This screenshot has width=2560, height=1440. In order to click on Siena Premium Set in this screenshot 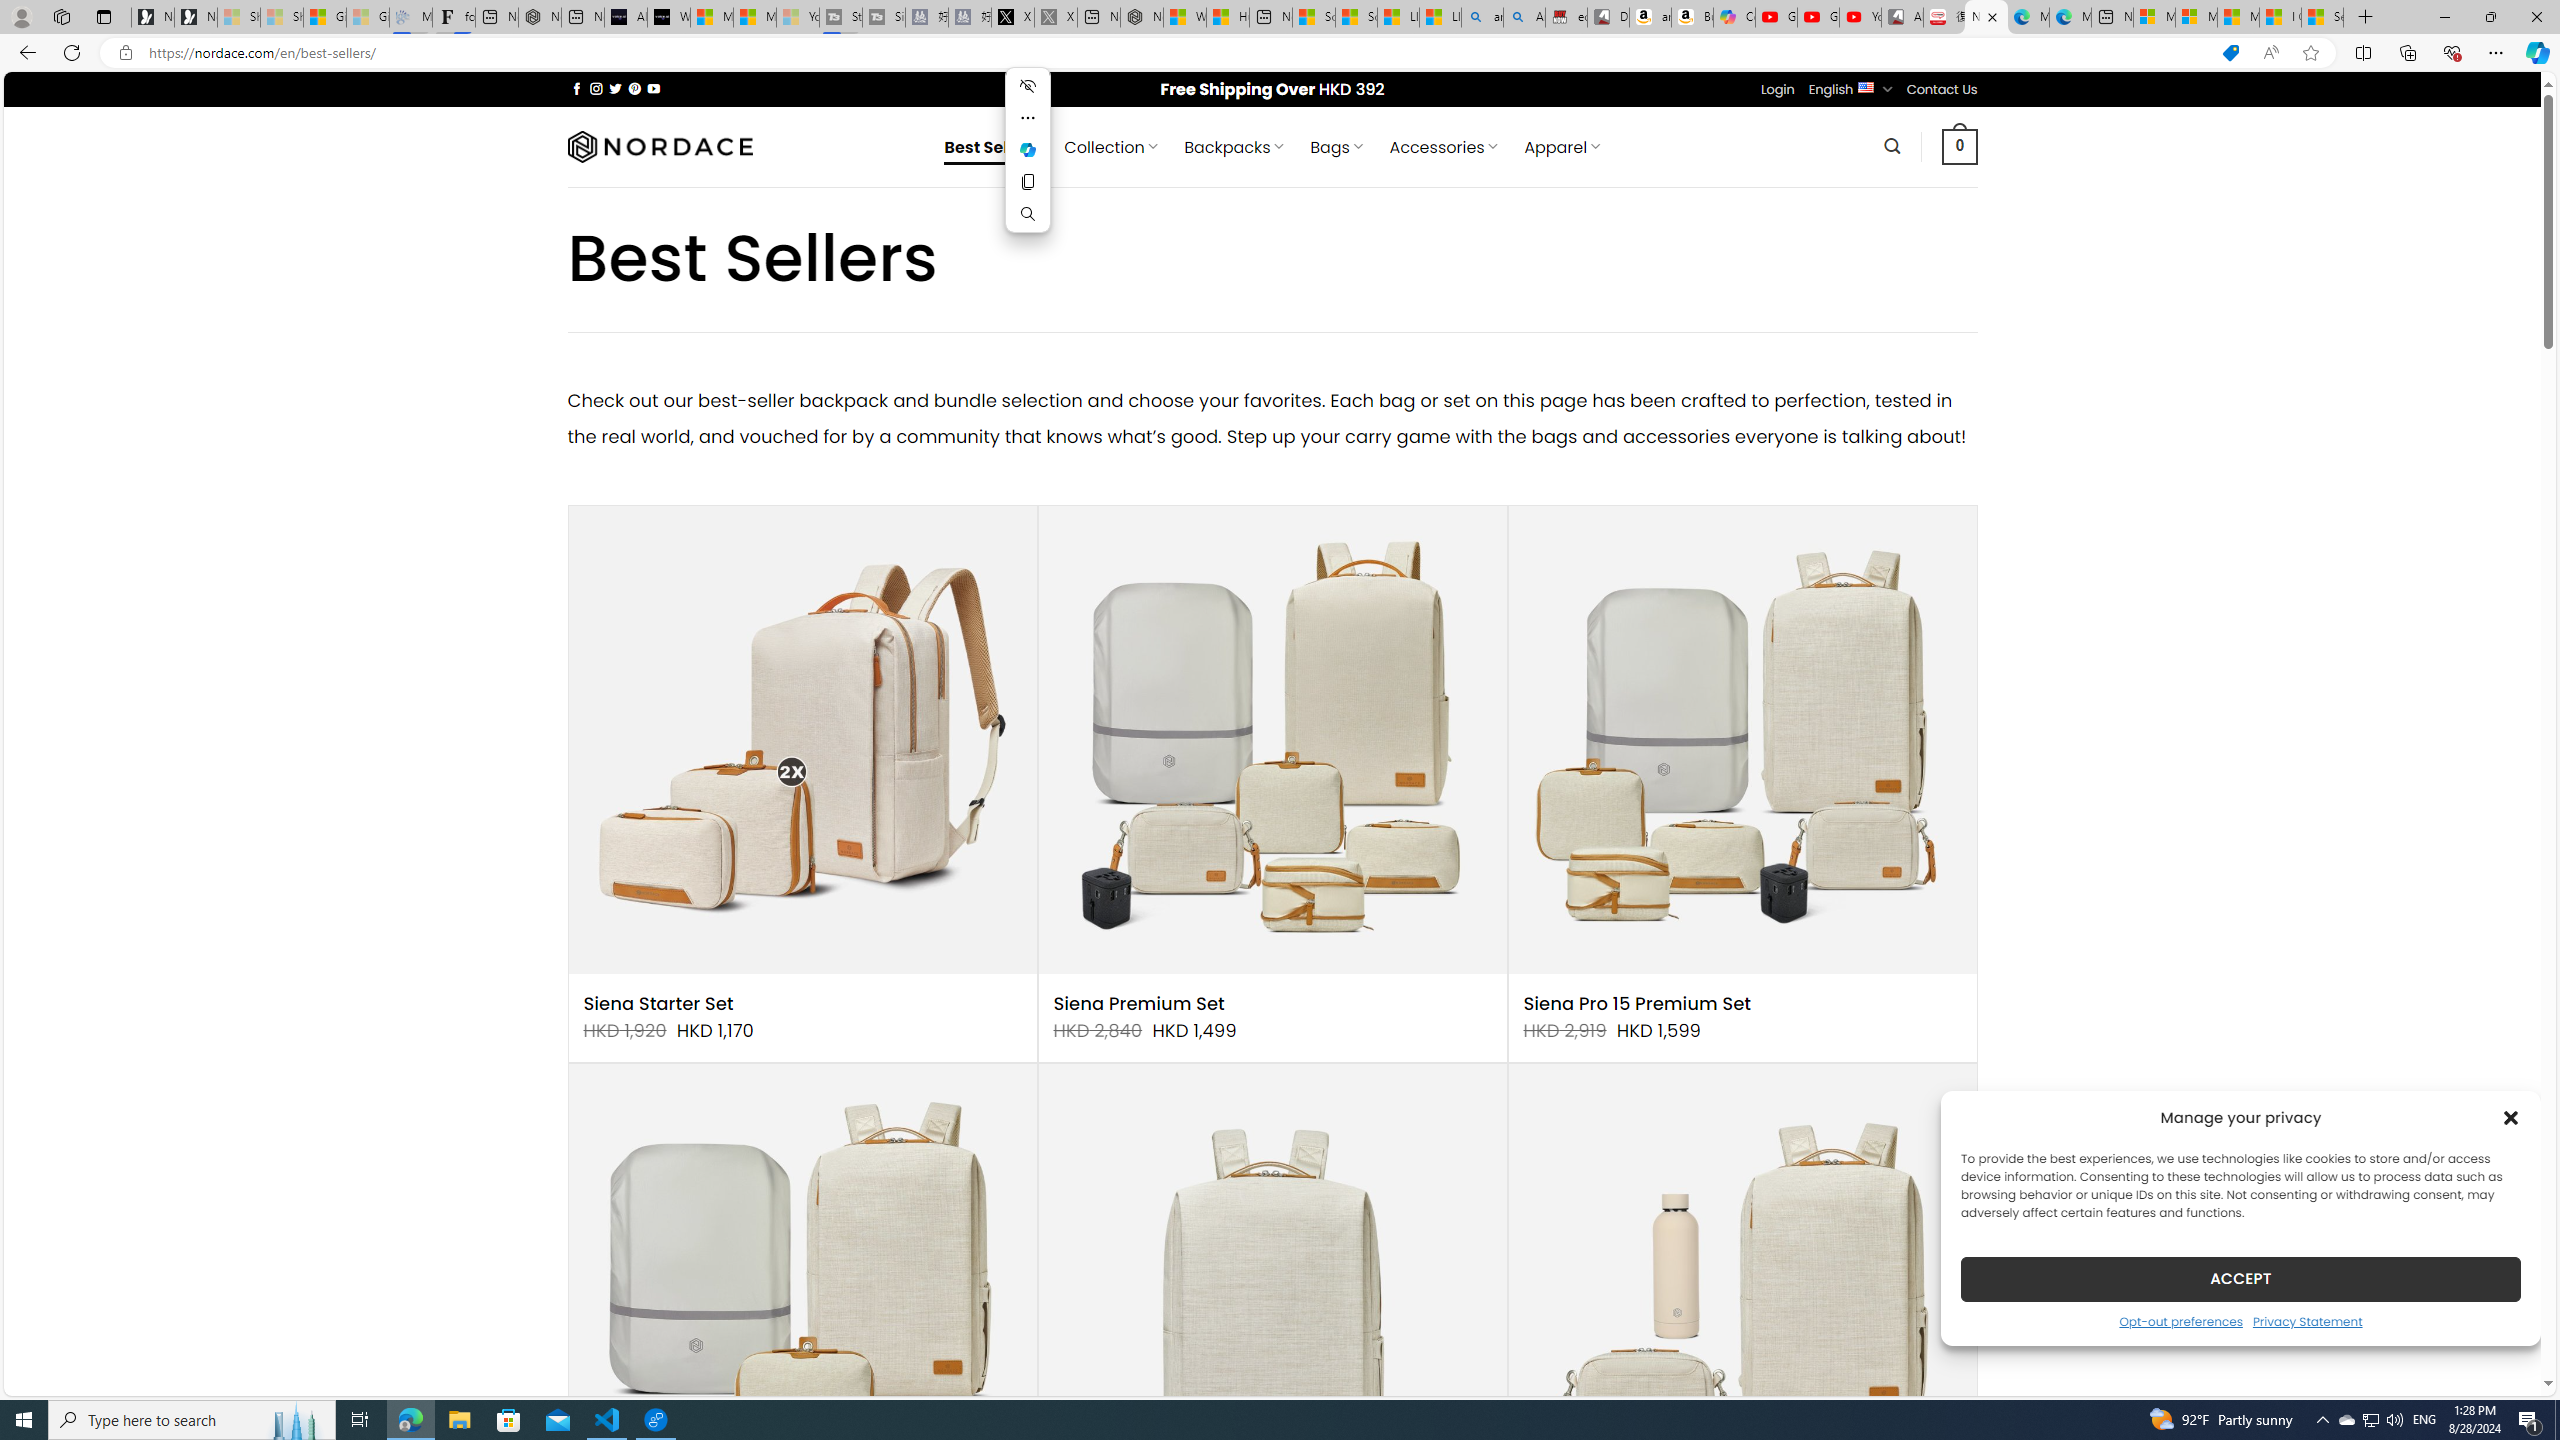, I will do `click(1139, 1004)`.